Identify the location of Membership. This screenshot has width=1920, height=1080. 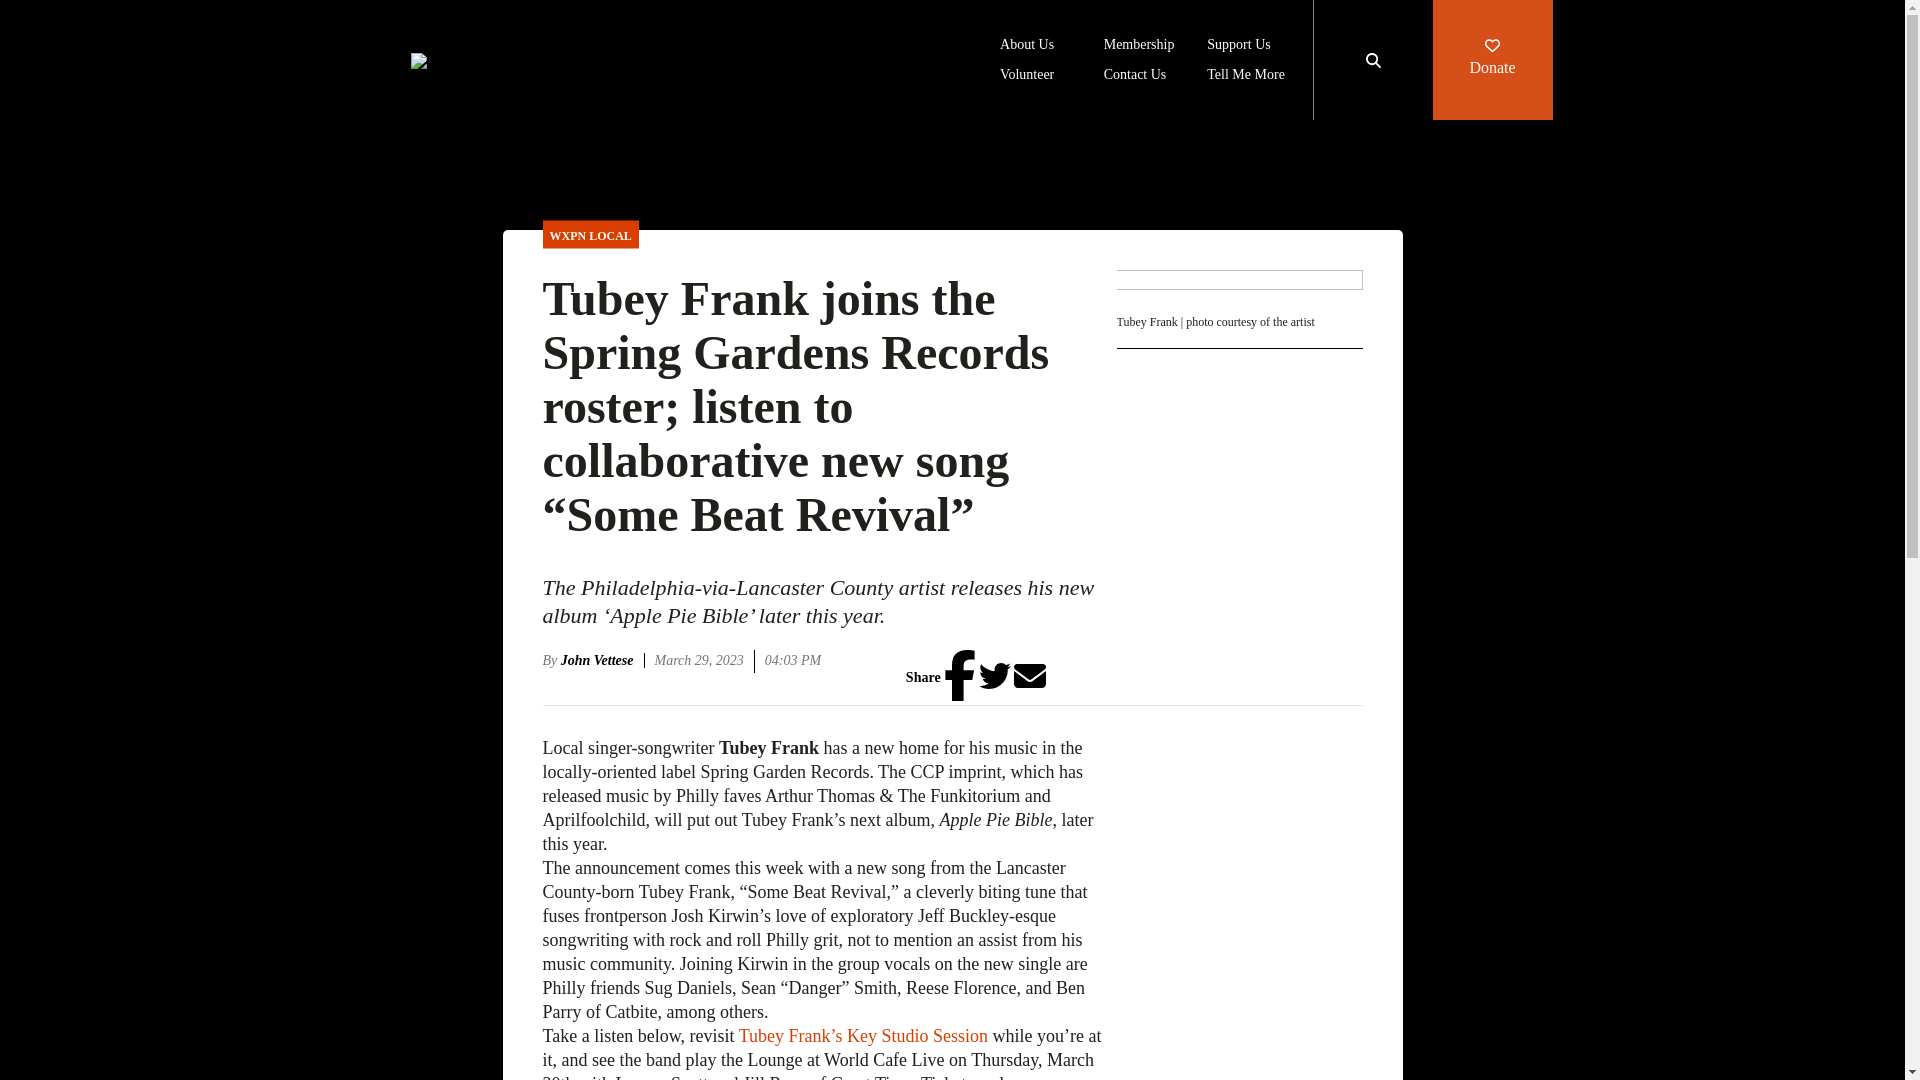
(1140, 46).